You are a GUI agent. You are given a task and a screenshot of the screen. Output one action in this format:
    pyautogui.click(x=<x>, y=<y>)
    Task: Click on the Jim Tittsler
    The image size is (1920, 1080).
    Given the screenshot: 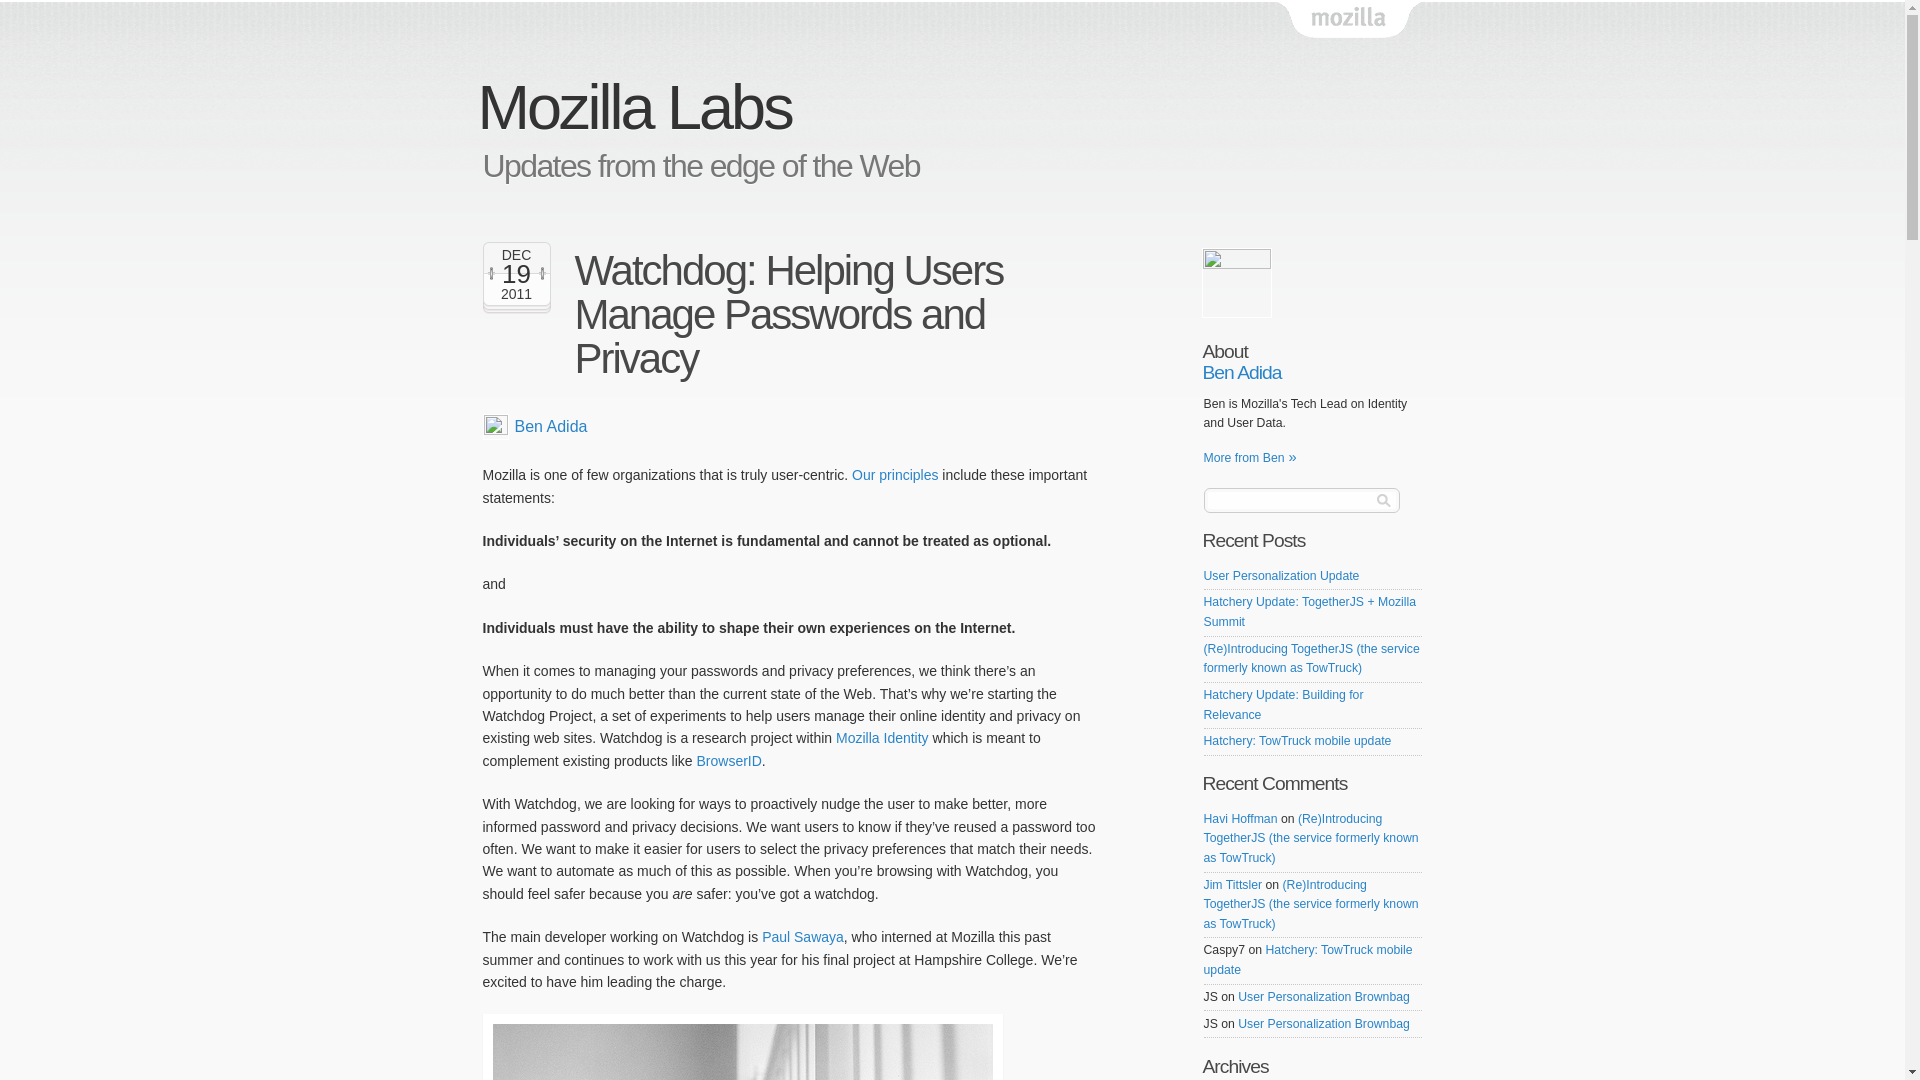 What is the action you would take?
    pyautogui.click(x=1233, y=885)
    